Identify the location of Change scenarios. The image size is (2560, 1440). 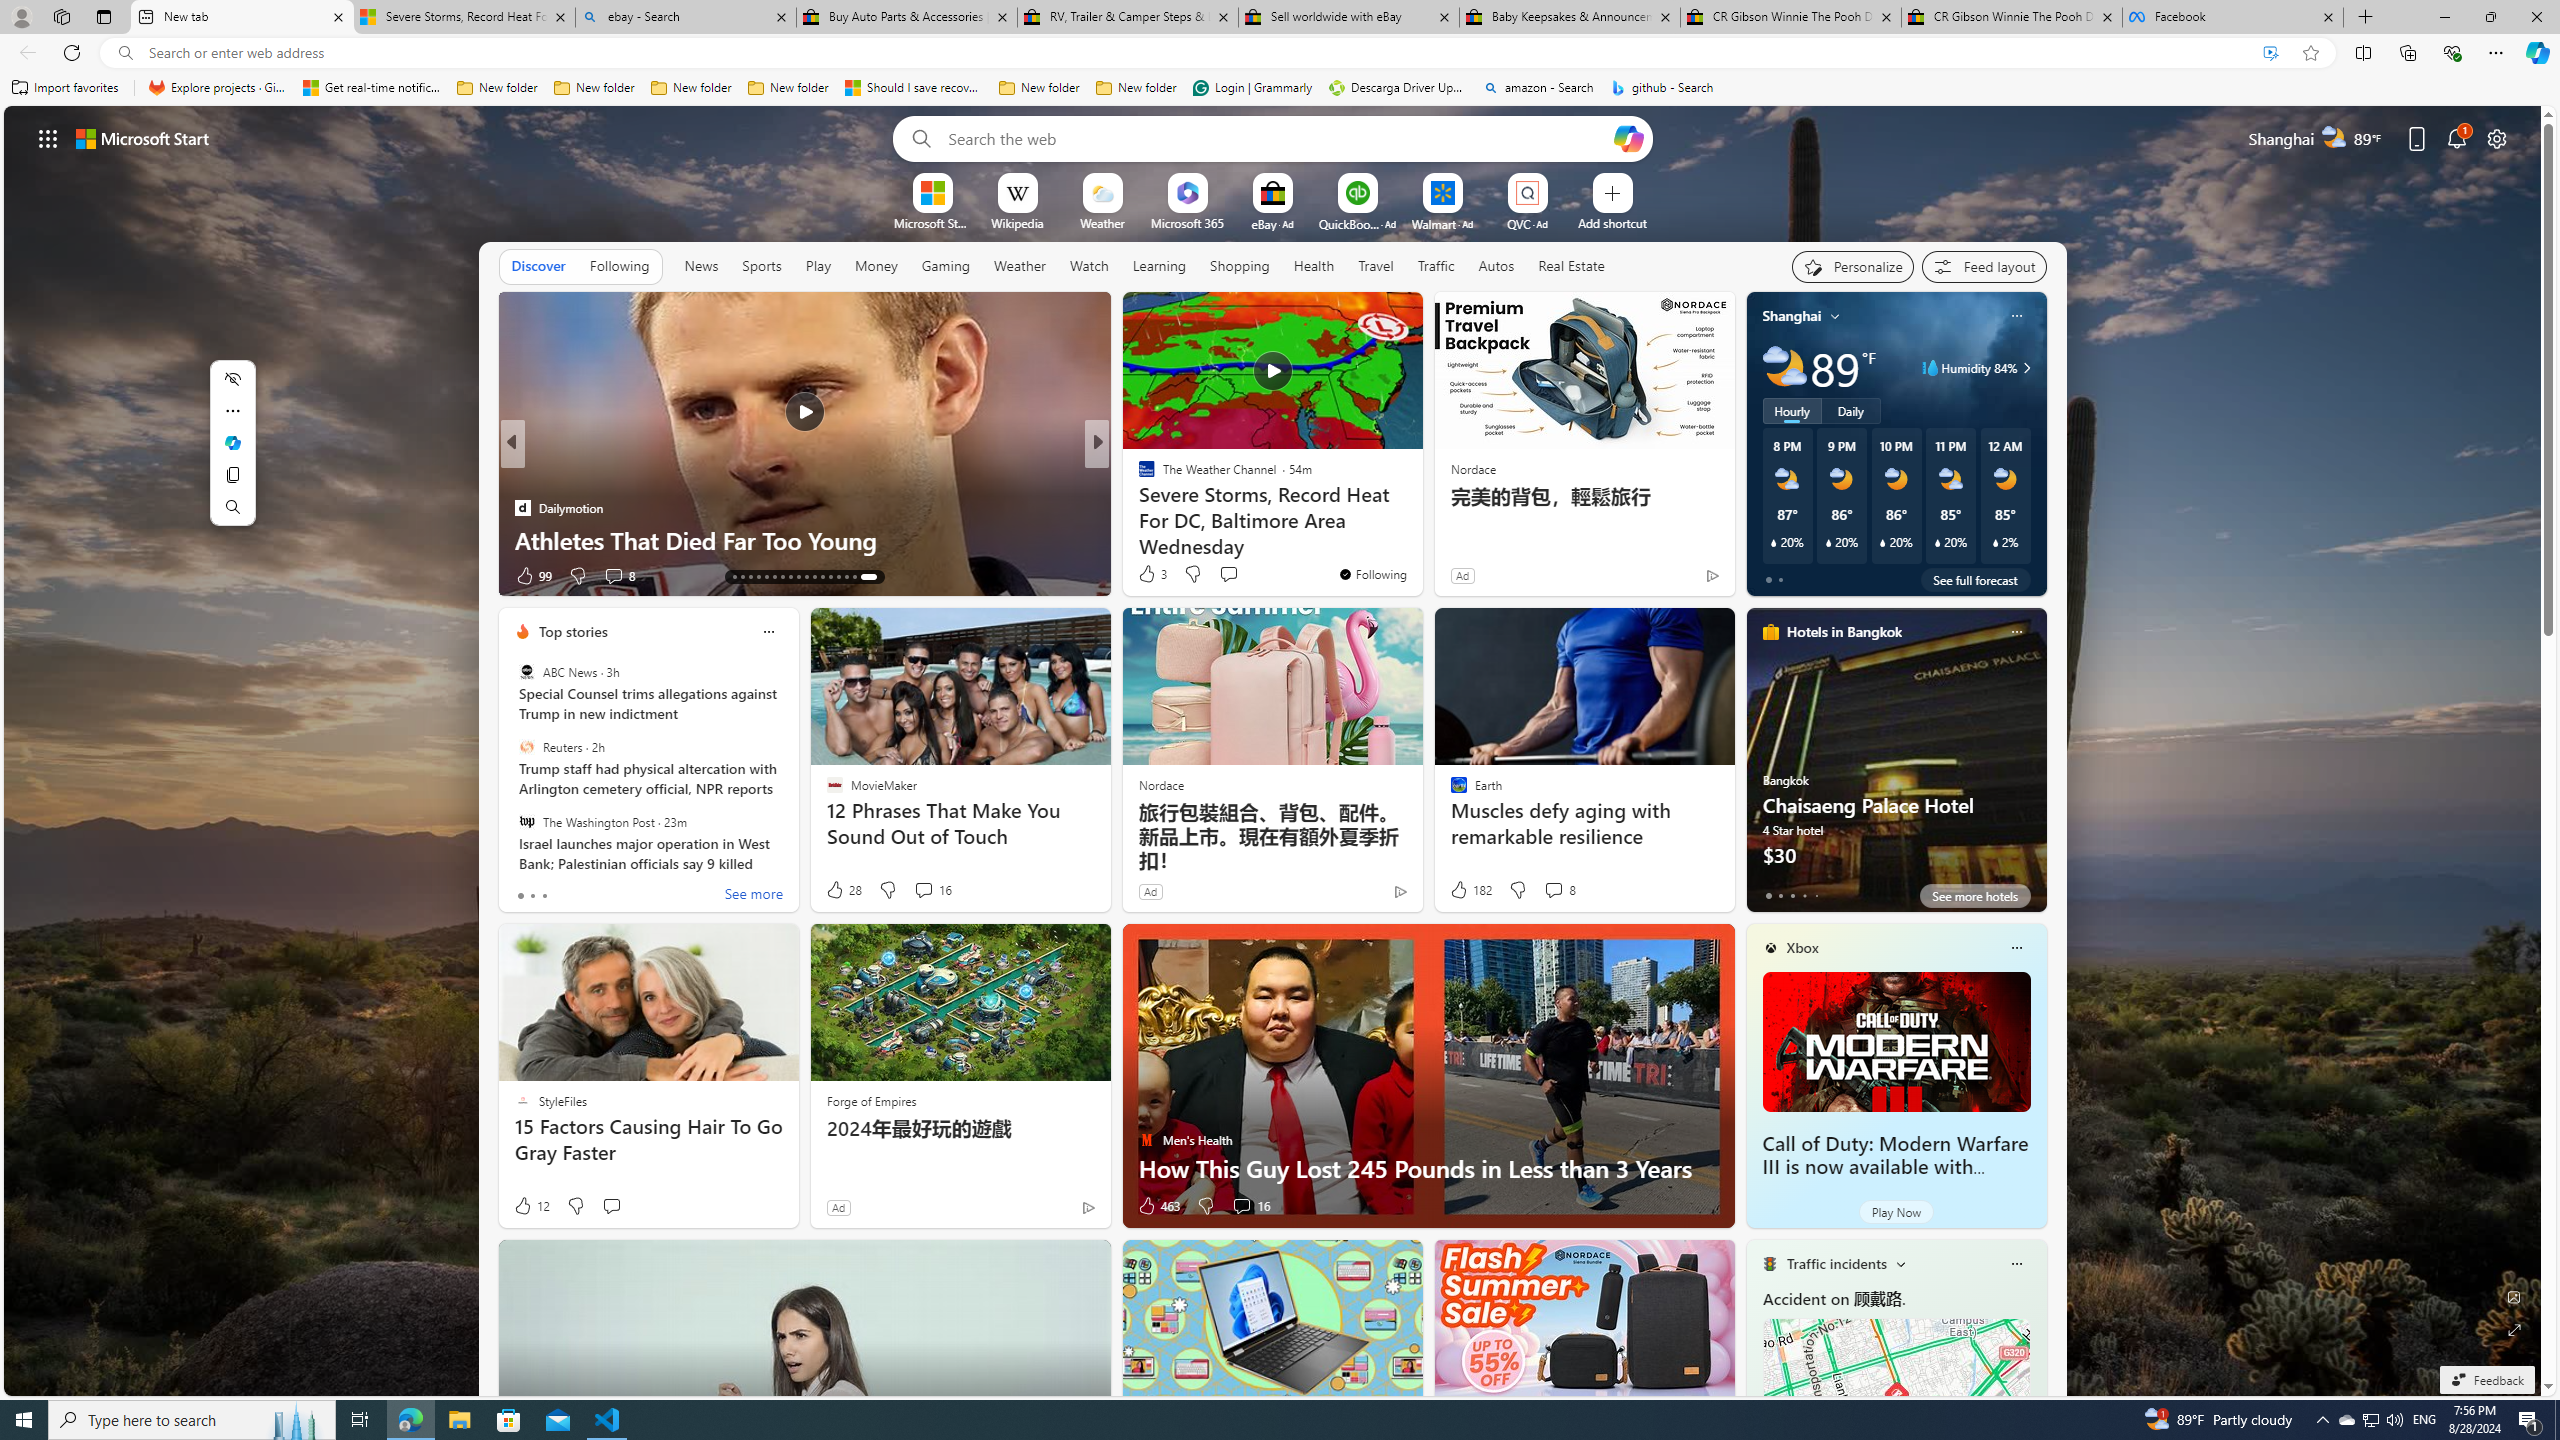
(1899, 1263).